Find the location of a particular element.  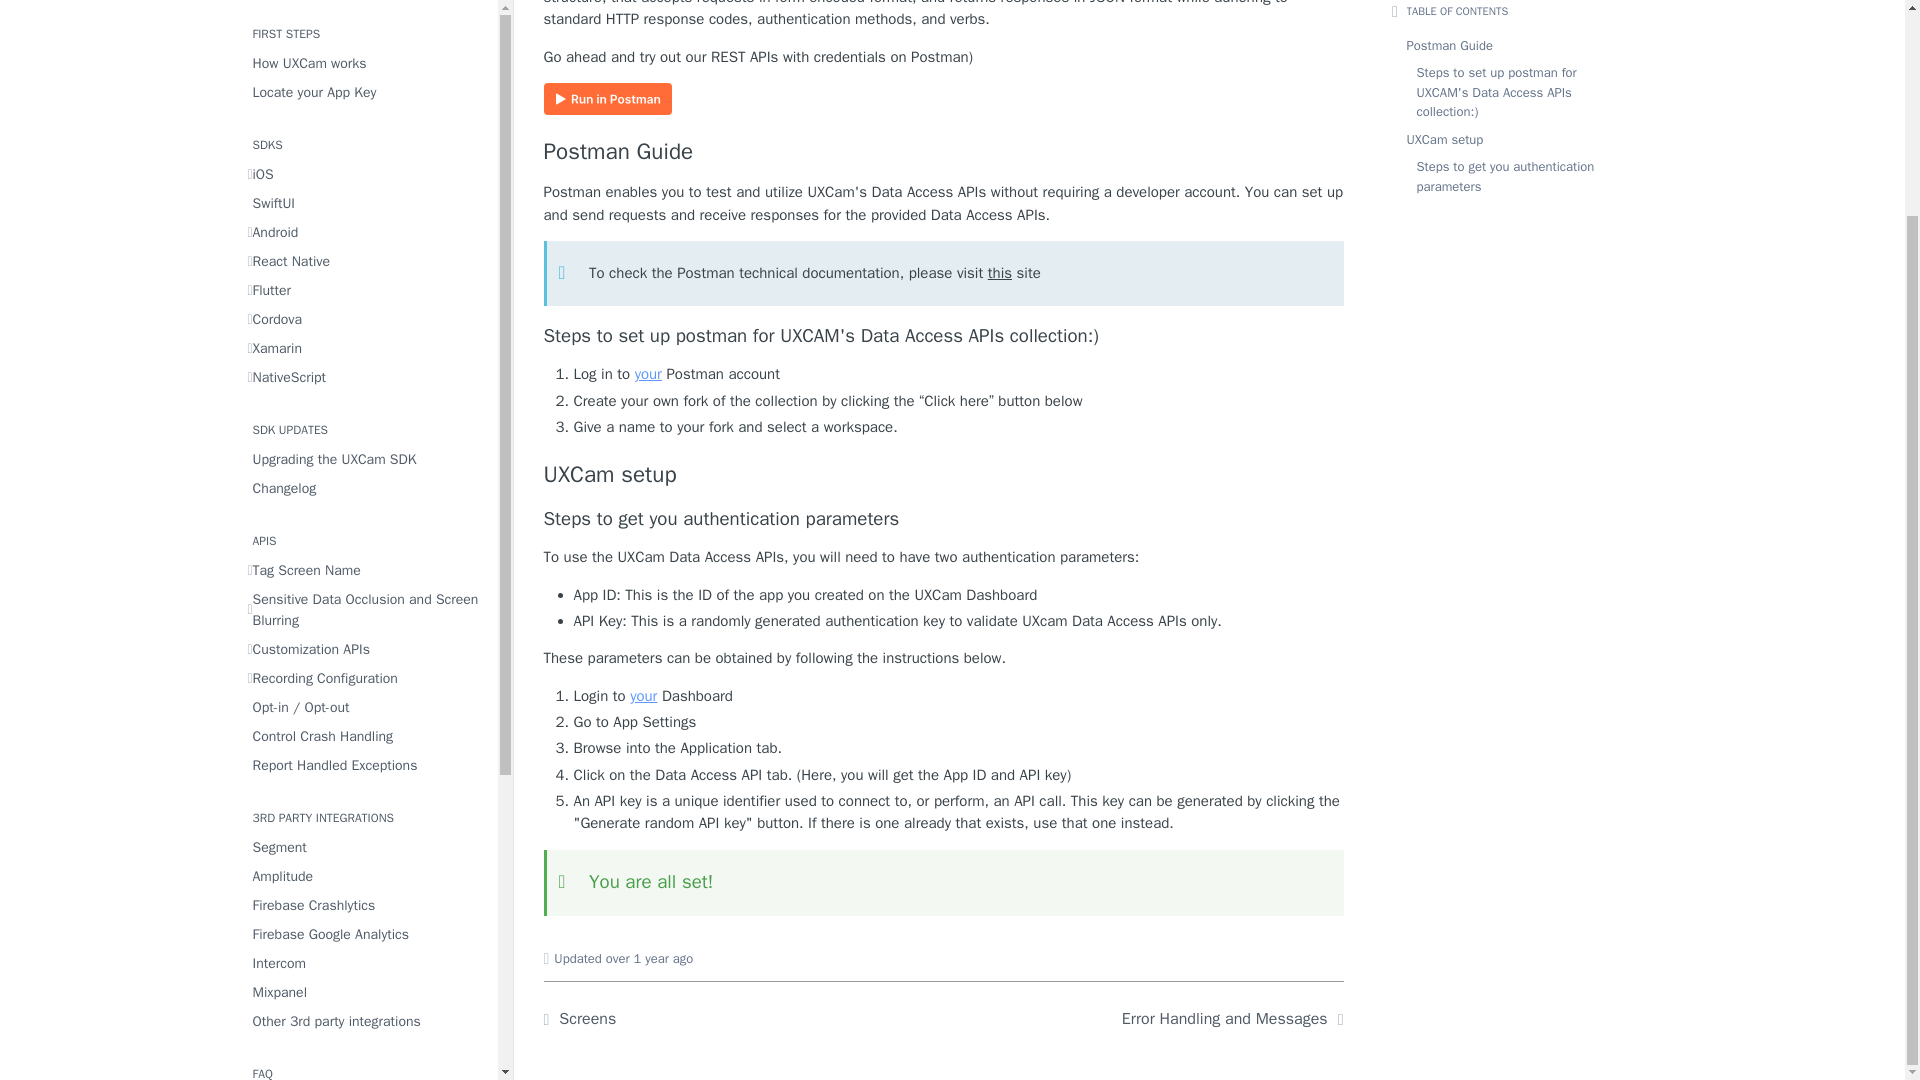

Upgrading the UXCam SDK is located at coordinates (366, 294).